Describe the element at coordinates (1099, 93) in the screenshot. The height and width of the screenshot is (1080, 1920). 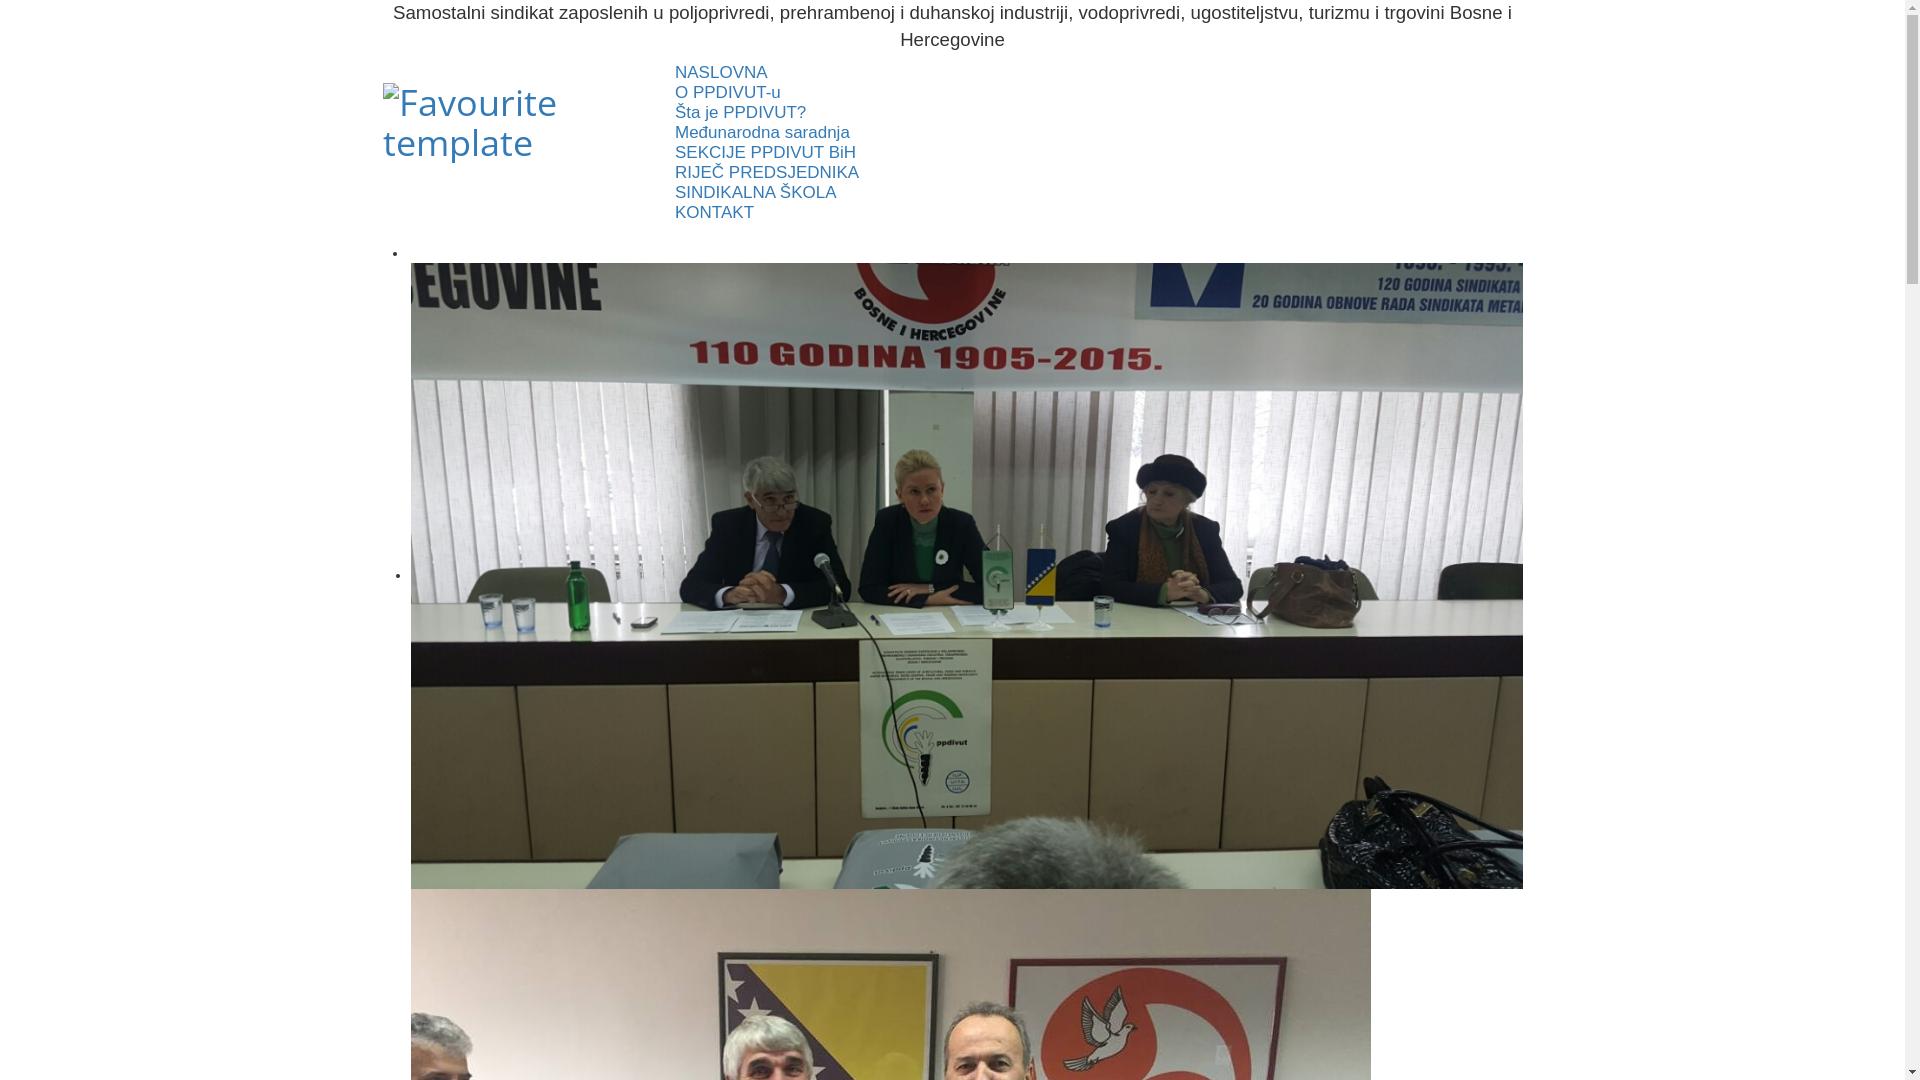
I see `O PPDIVUT-u` at that location.